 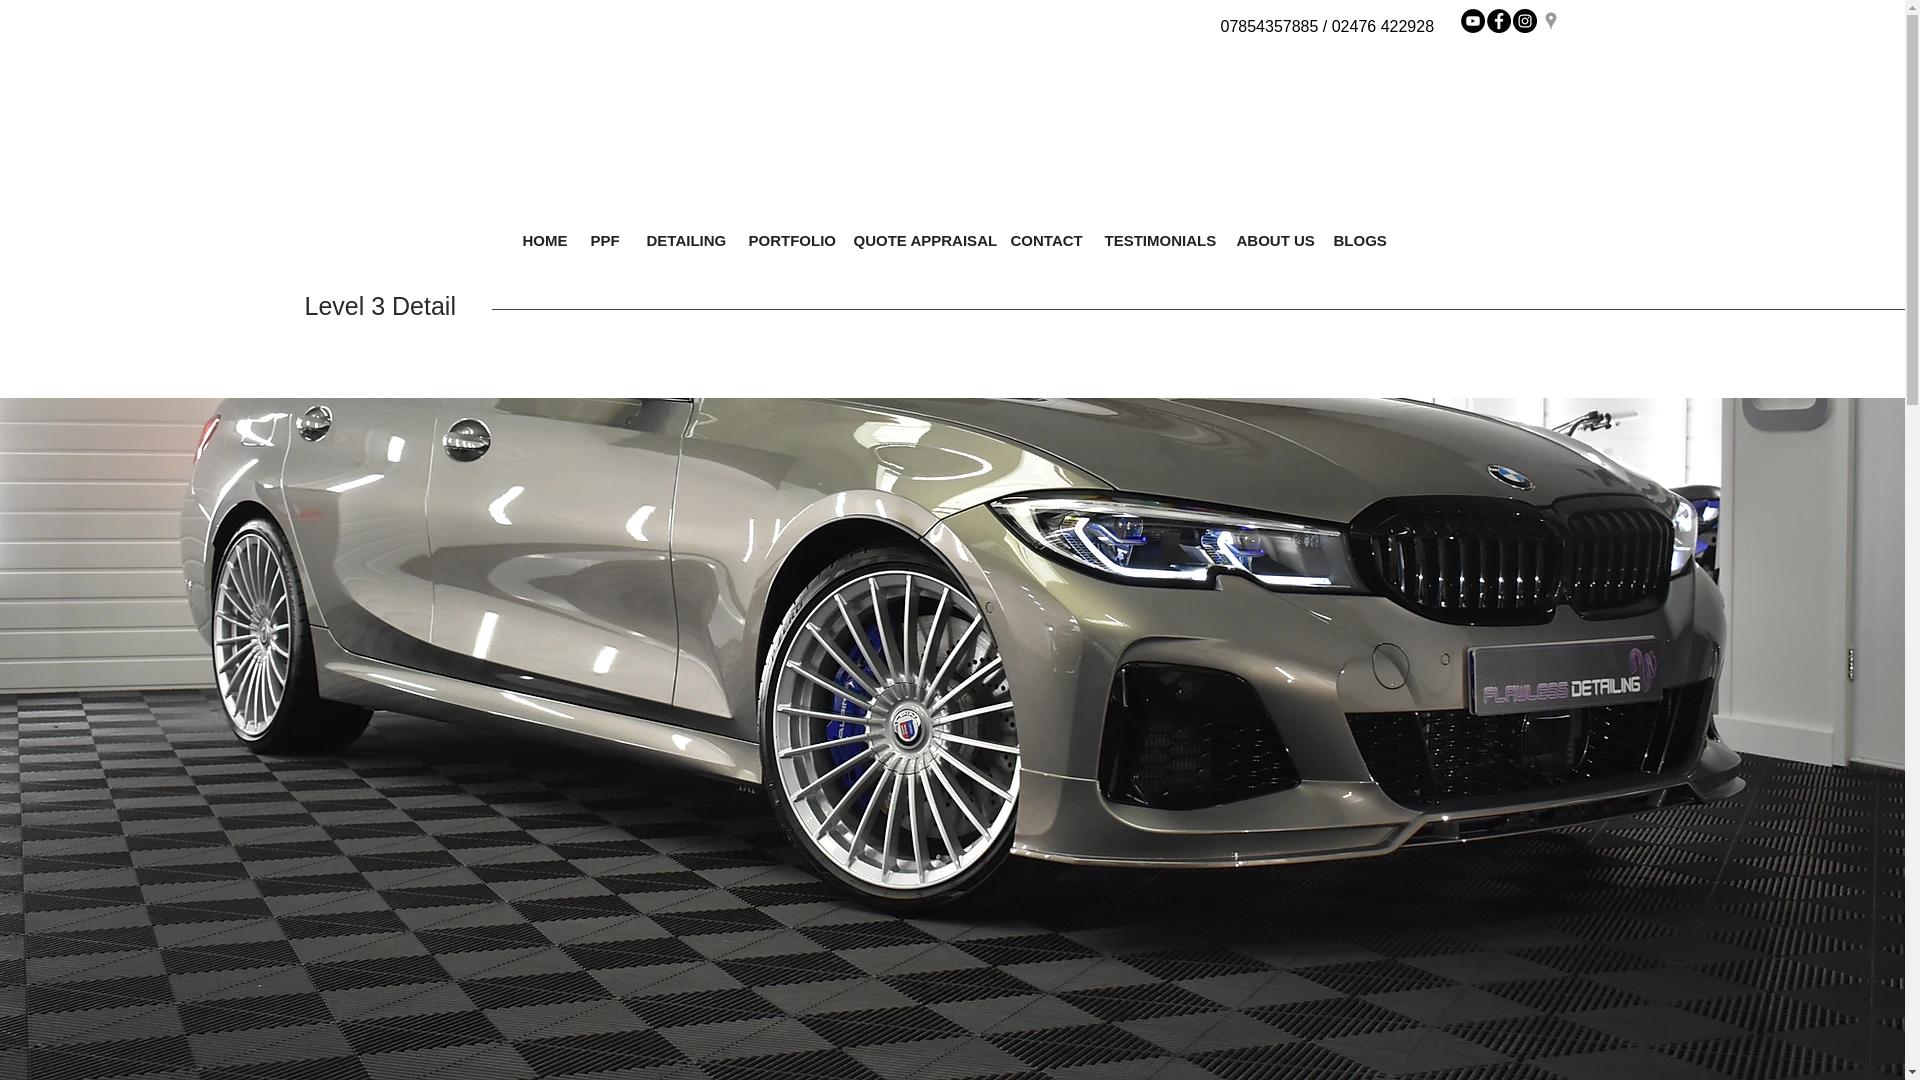 What do you see at coordinates (542, 240) in the screenshot?
I see `HOME` at bounding box center [542, 240].